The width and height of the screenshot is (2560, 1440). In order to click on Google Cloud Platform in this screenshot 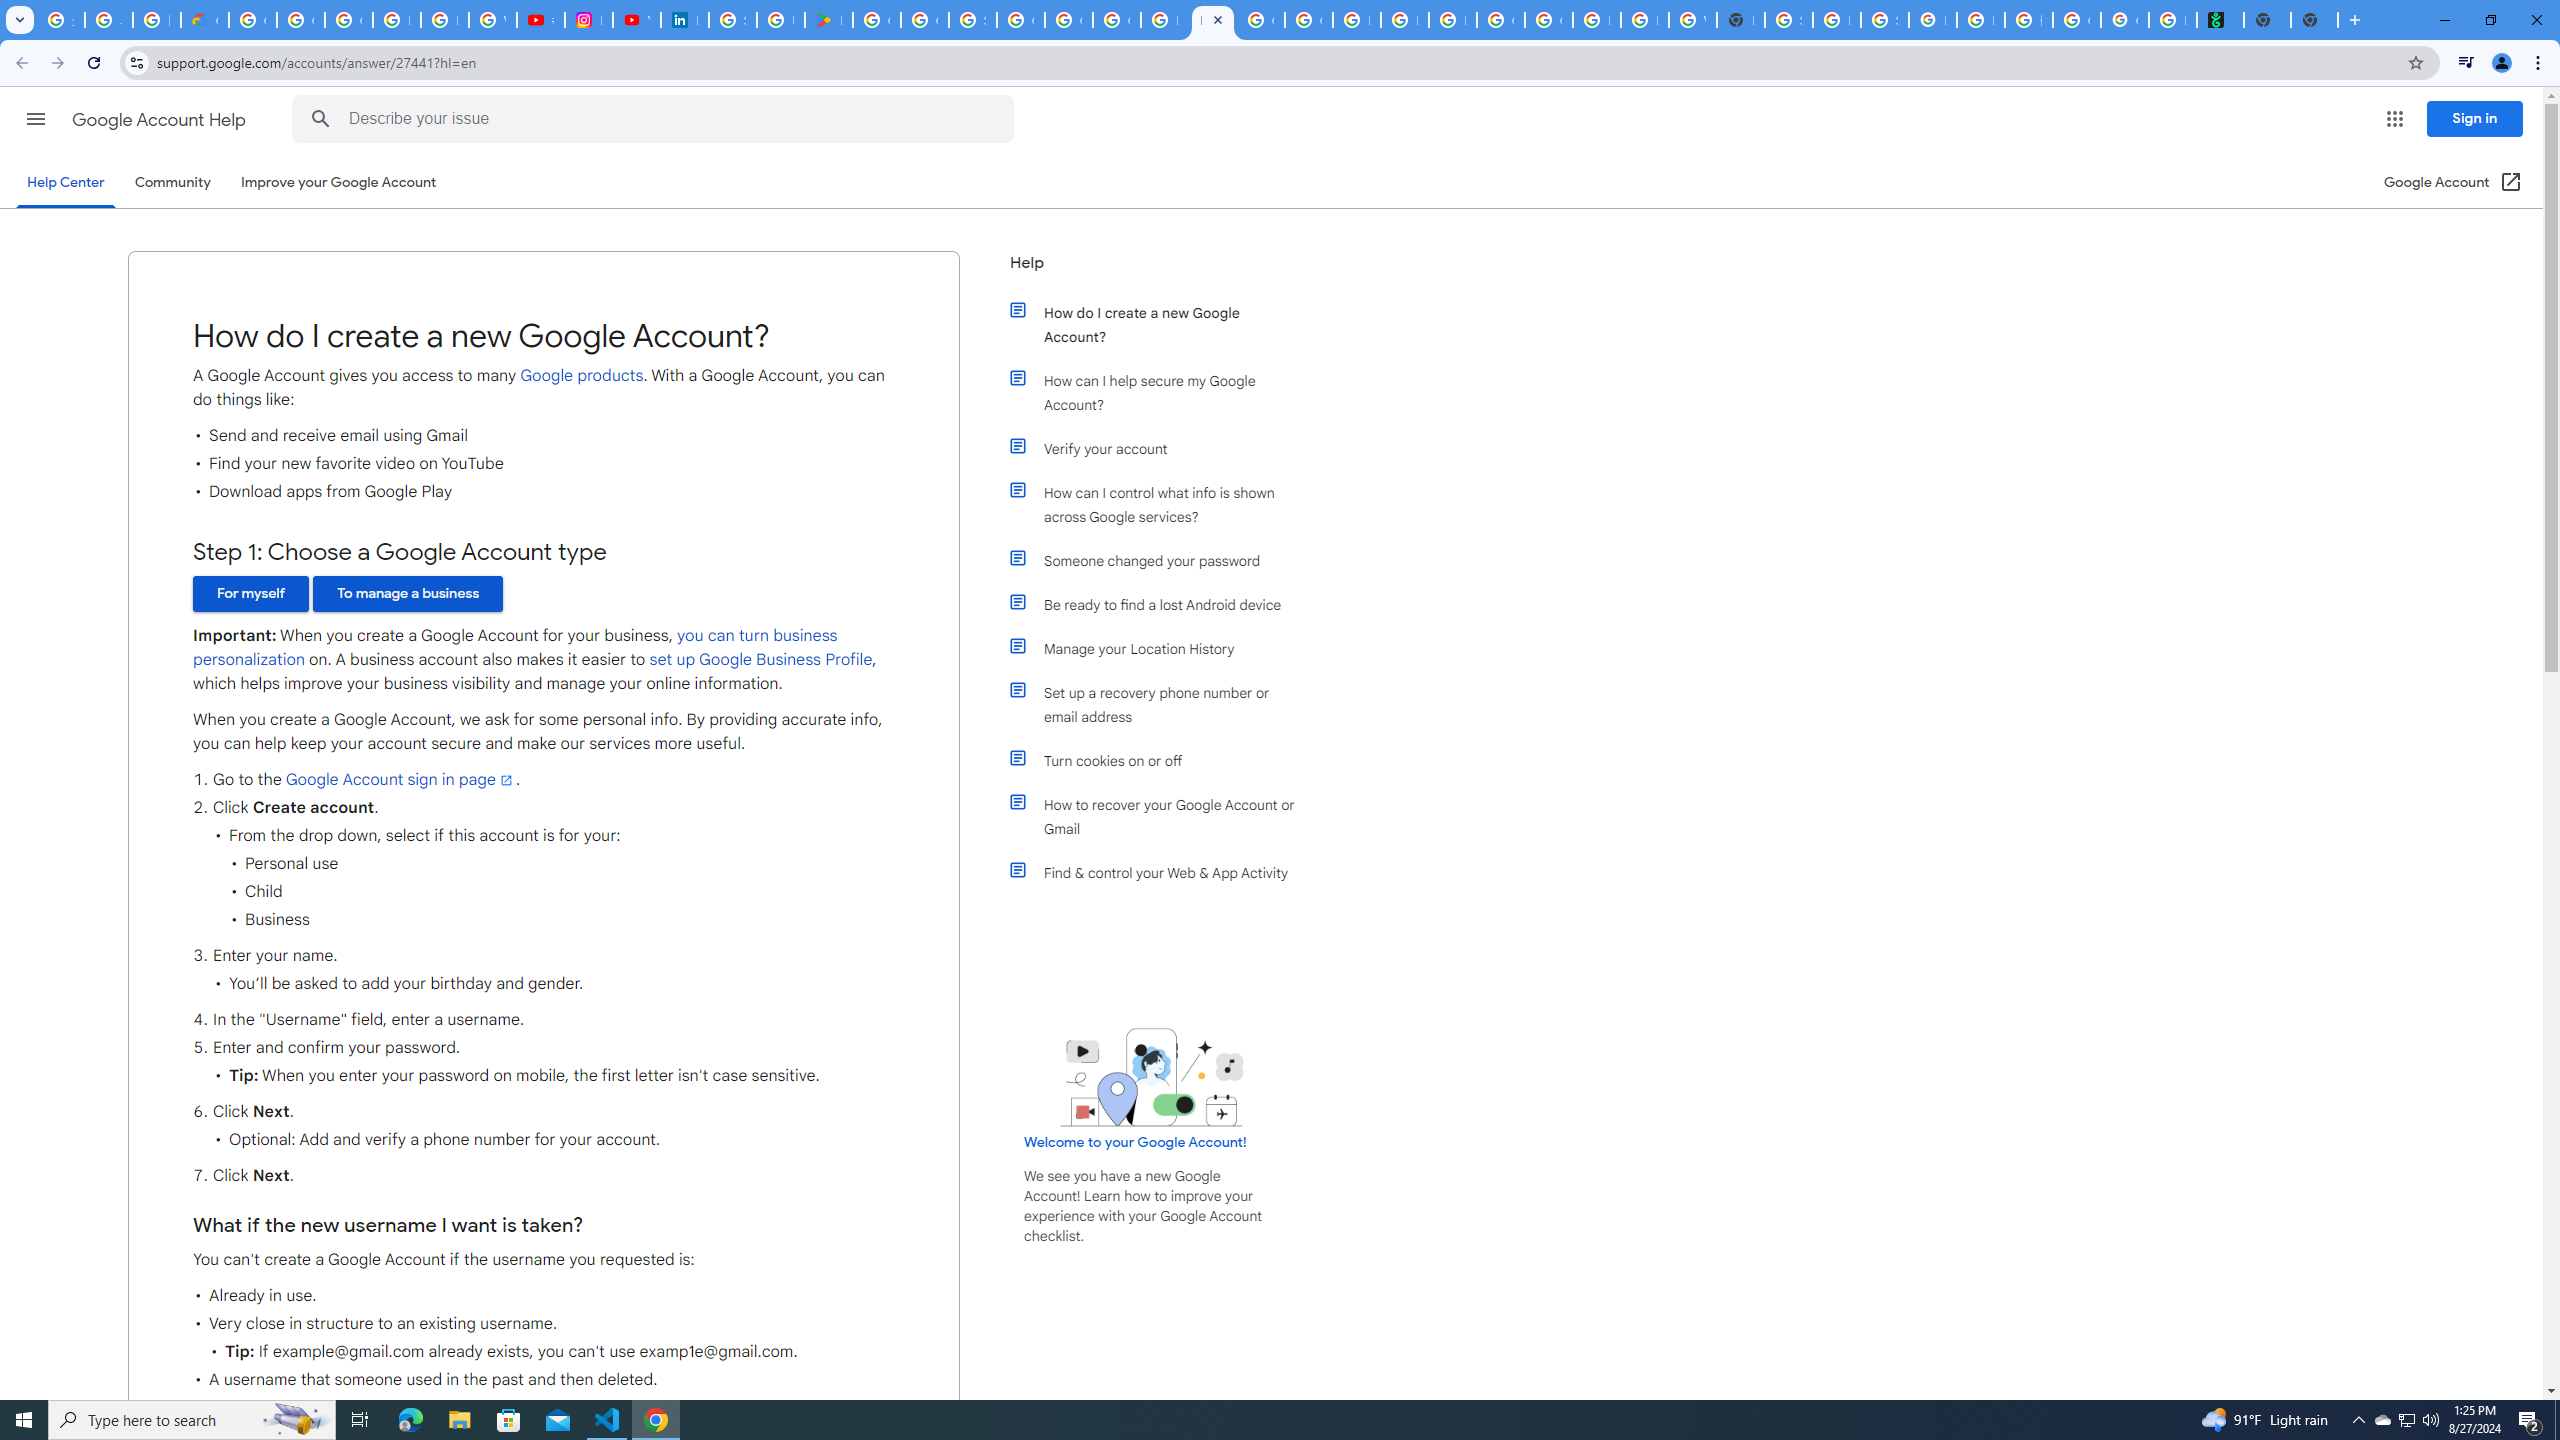, I will do `click(1548, 20)`.